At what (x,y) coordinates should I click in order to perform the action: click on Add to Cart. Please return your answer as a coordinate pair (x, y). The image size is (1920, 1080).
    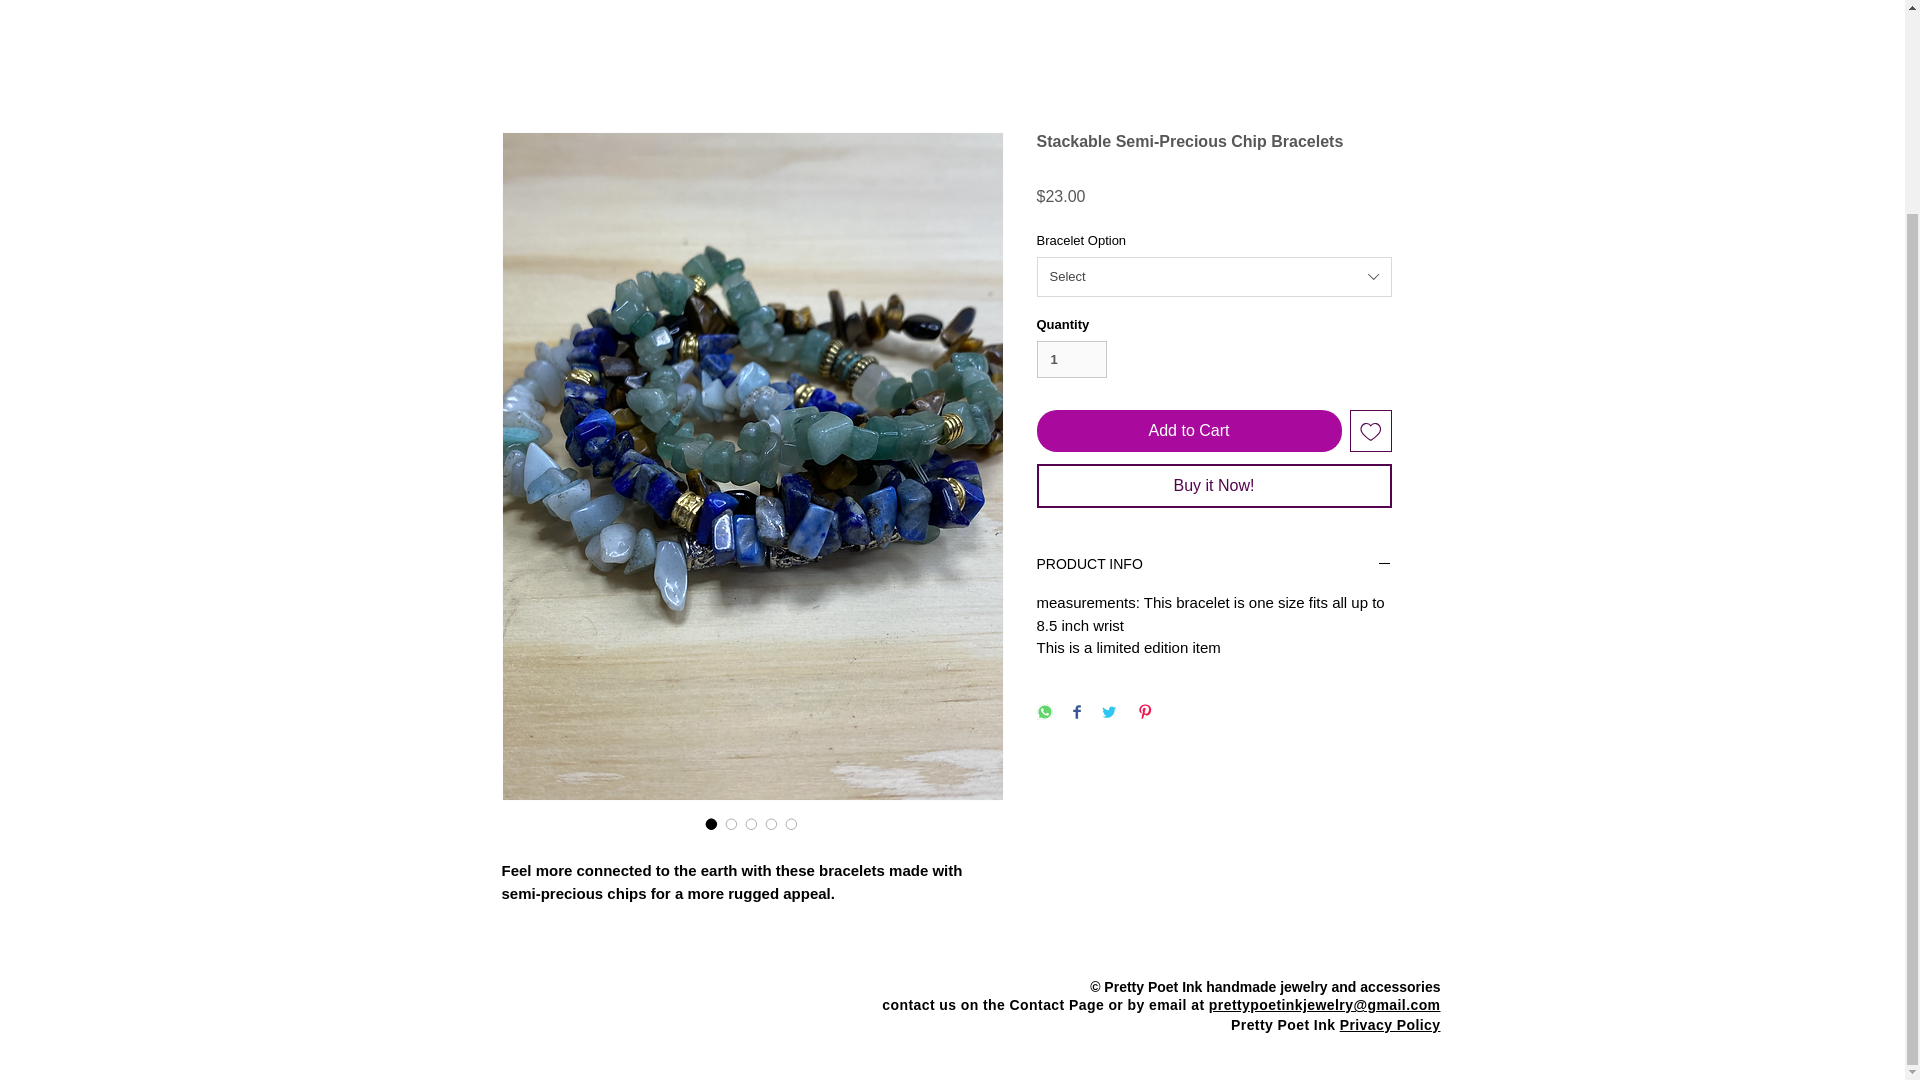
    Looking at the image, I should click on (1188, 431).